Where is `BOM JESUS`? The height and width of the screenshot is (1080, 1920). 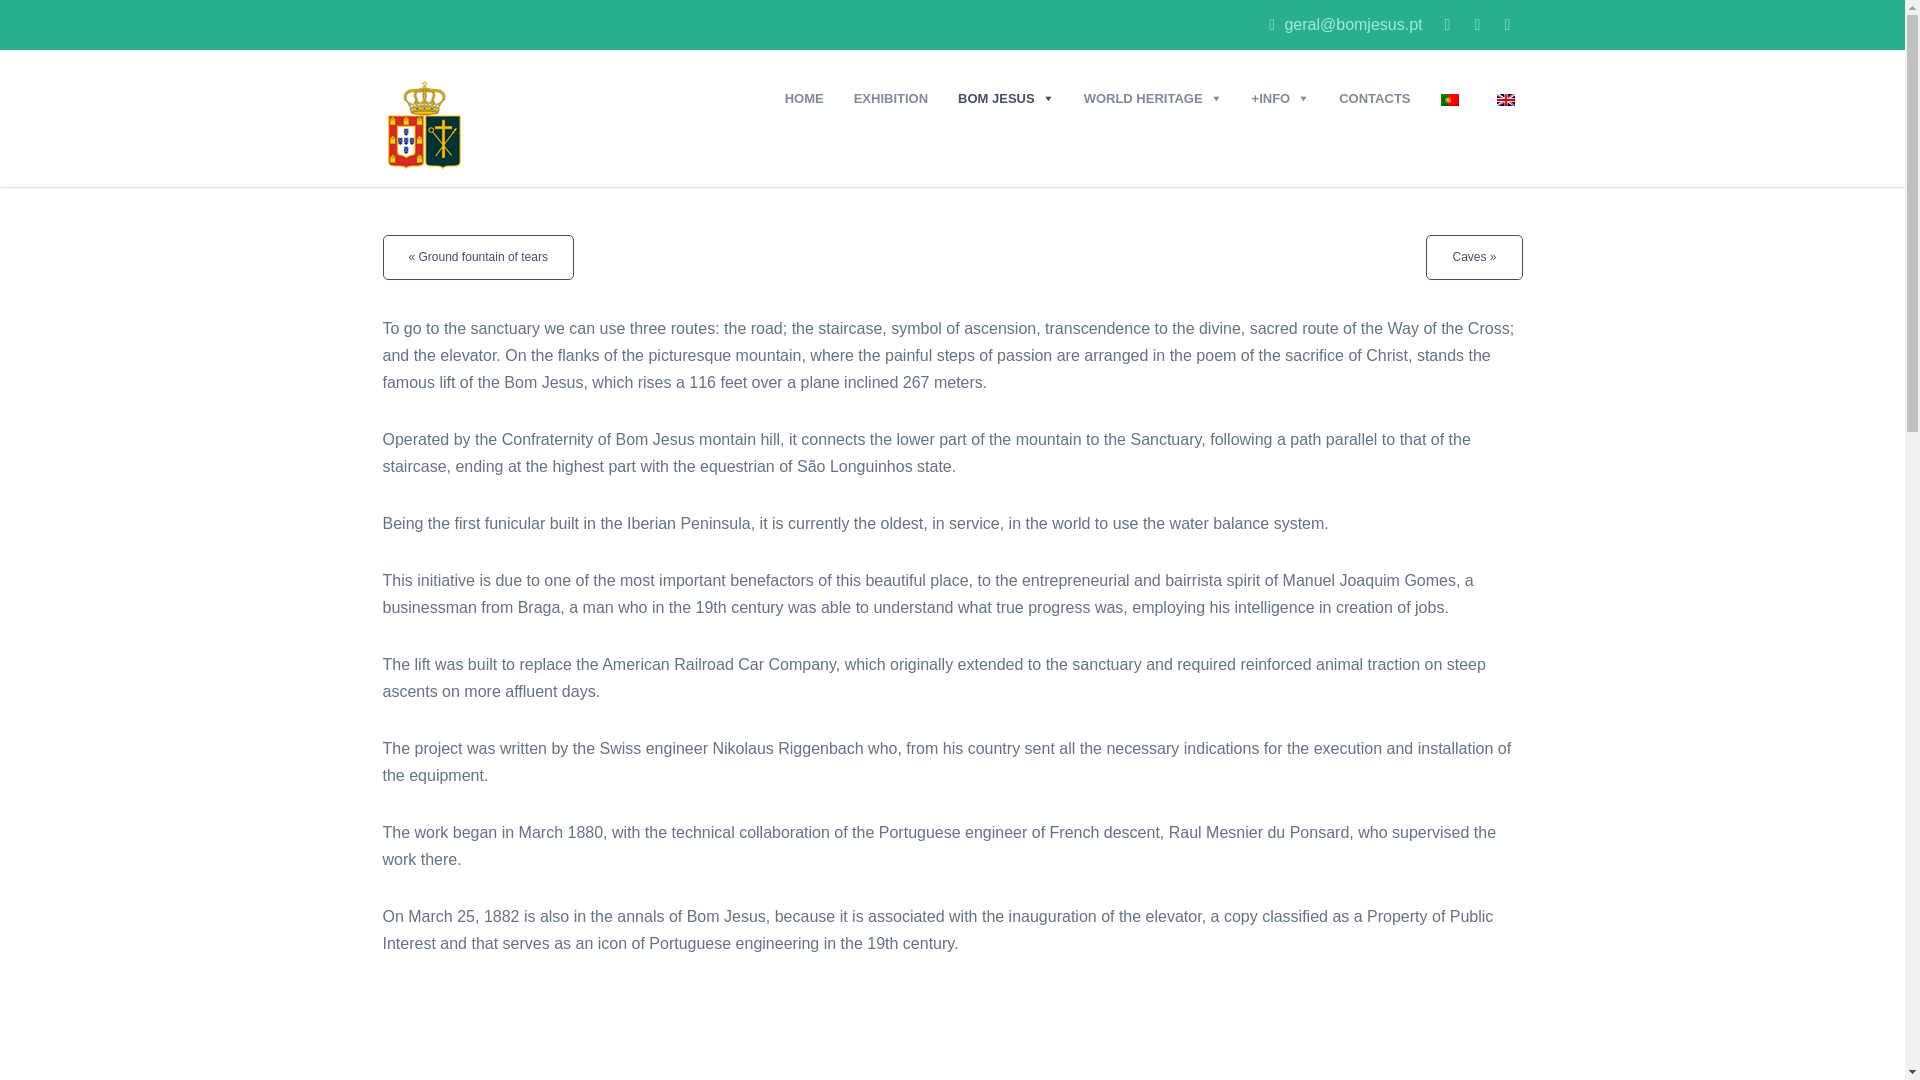 BOM JESUS is located at coordinates (1006, 98).